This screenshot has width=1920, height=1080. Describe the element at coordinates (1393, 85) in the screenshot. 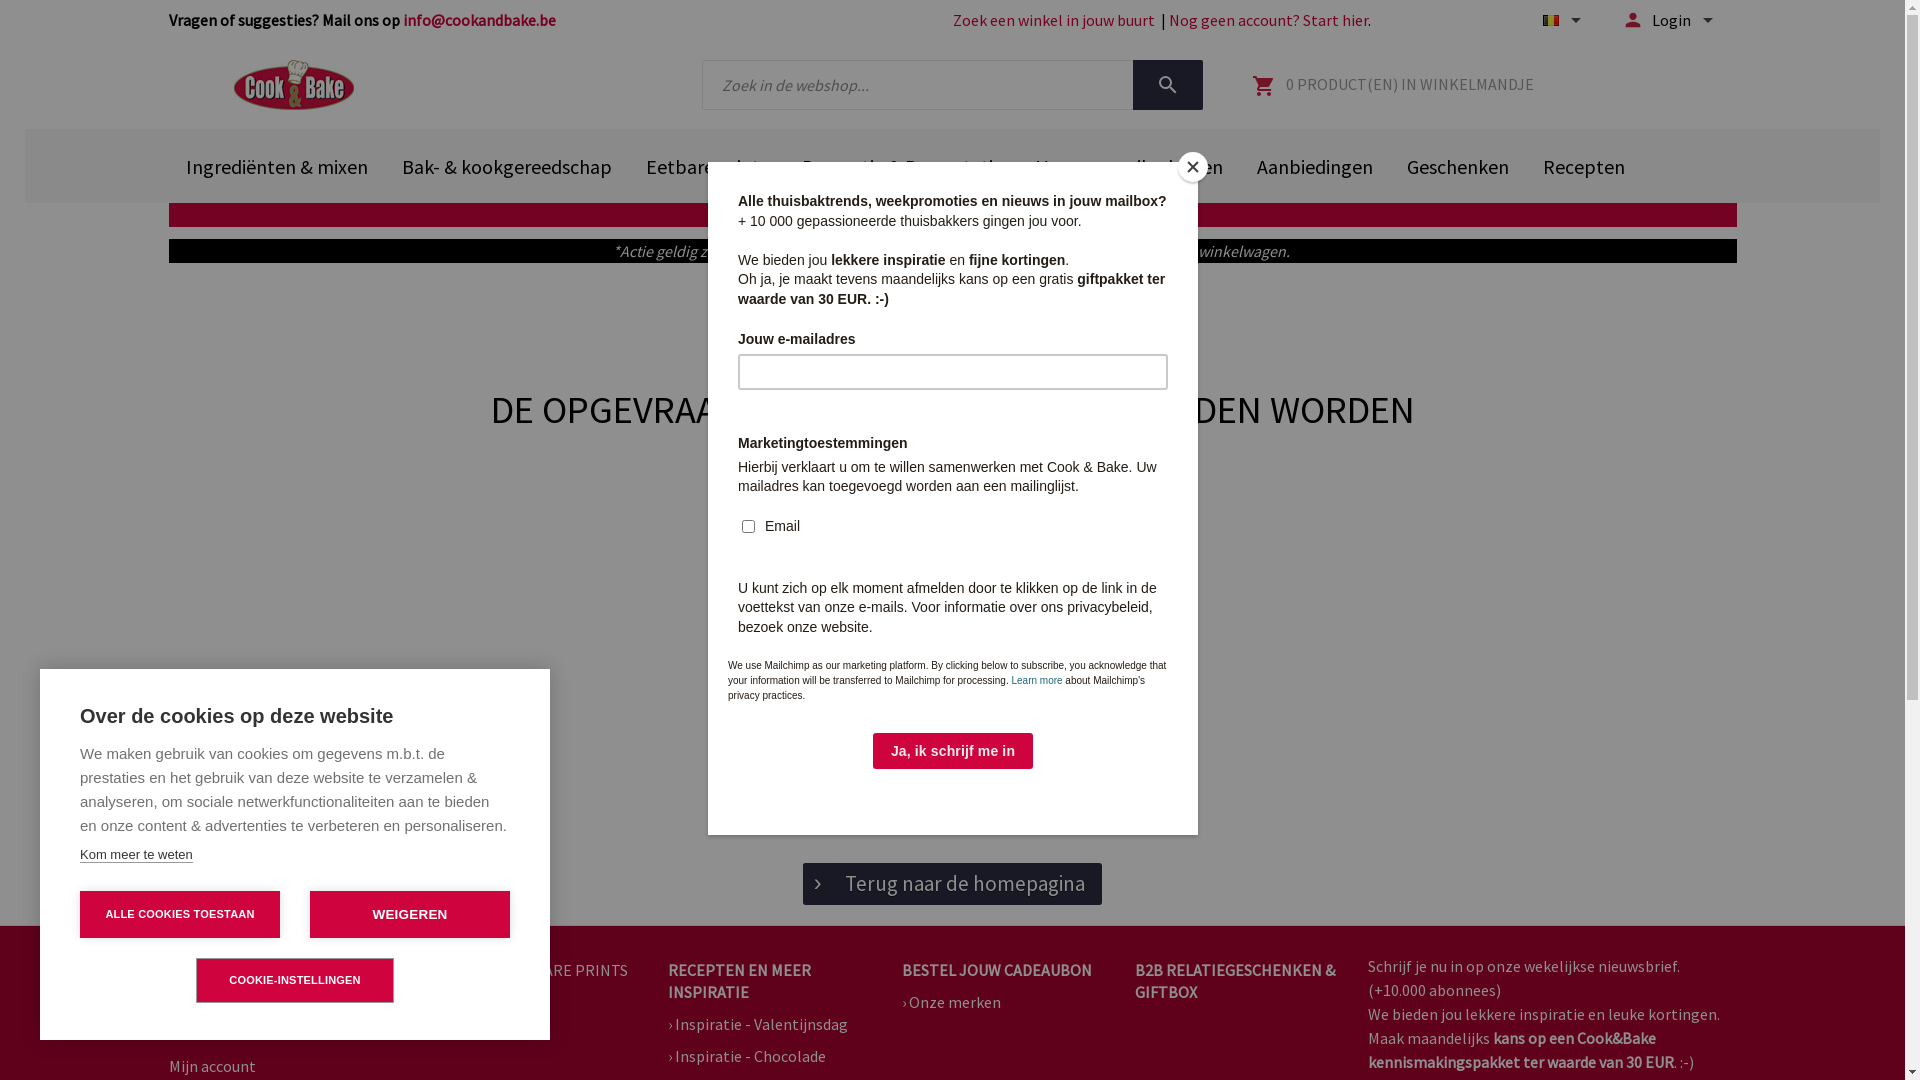

I see `0 PRODUCT(EN) IN WINKELMANDJE` at that location.